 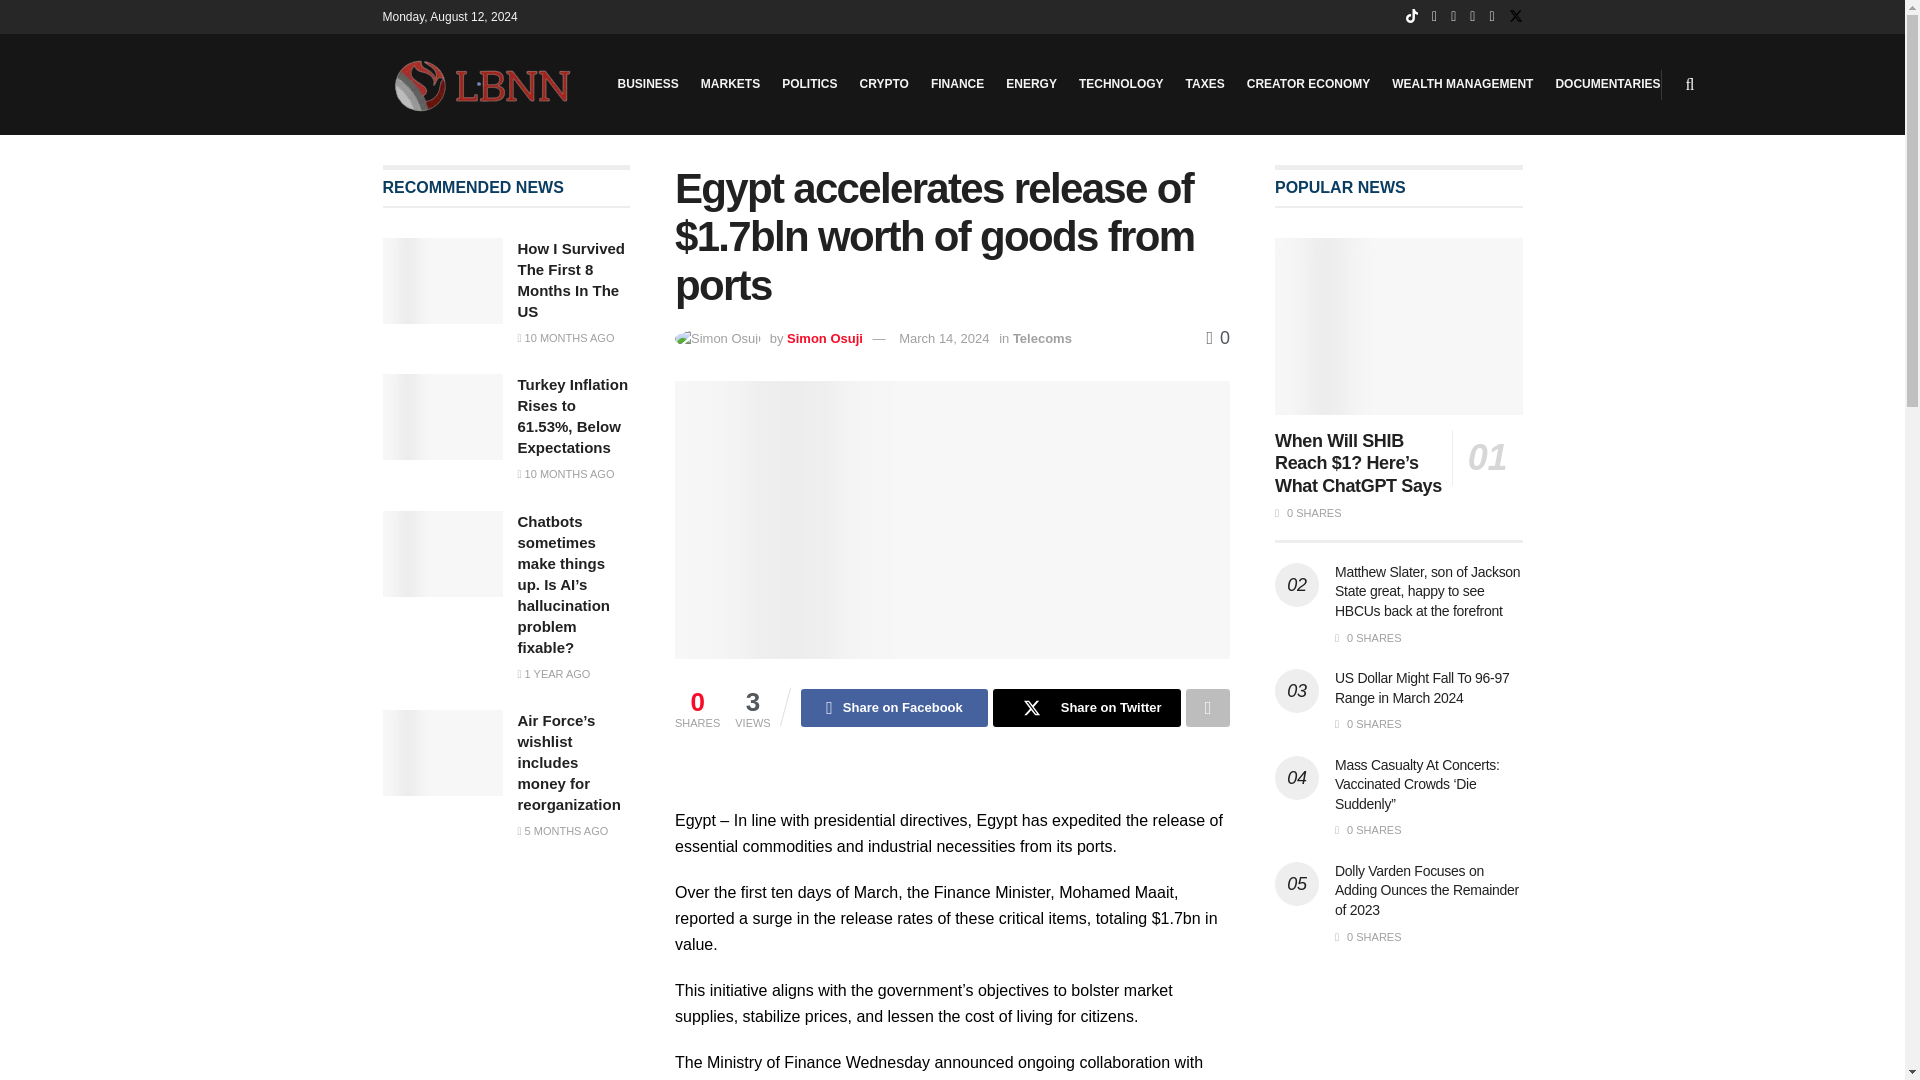 What do you see at coordinates (1608, 84) in the screenshot?
I see `DOCUMENTARIES` at bounding box center [1608, 84].